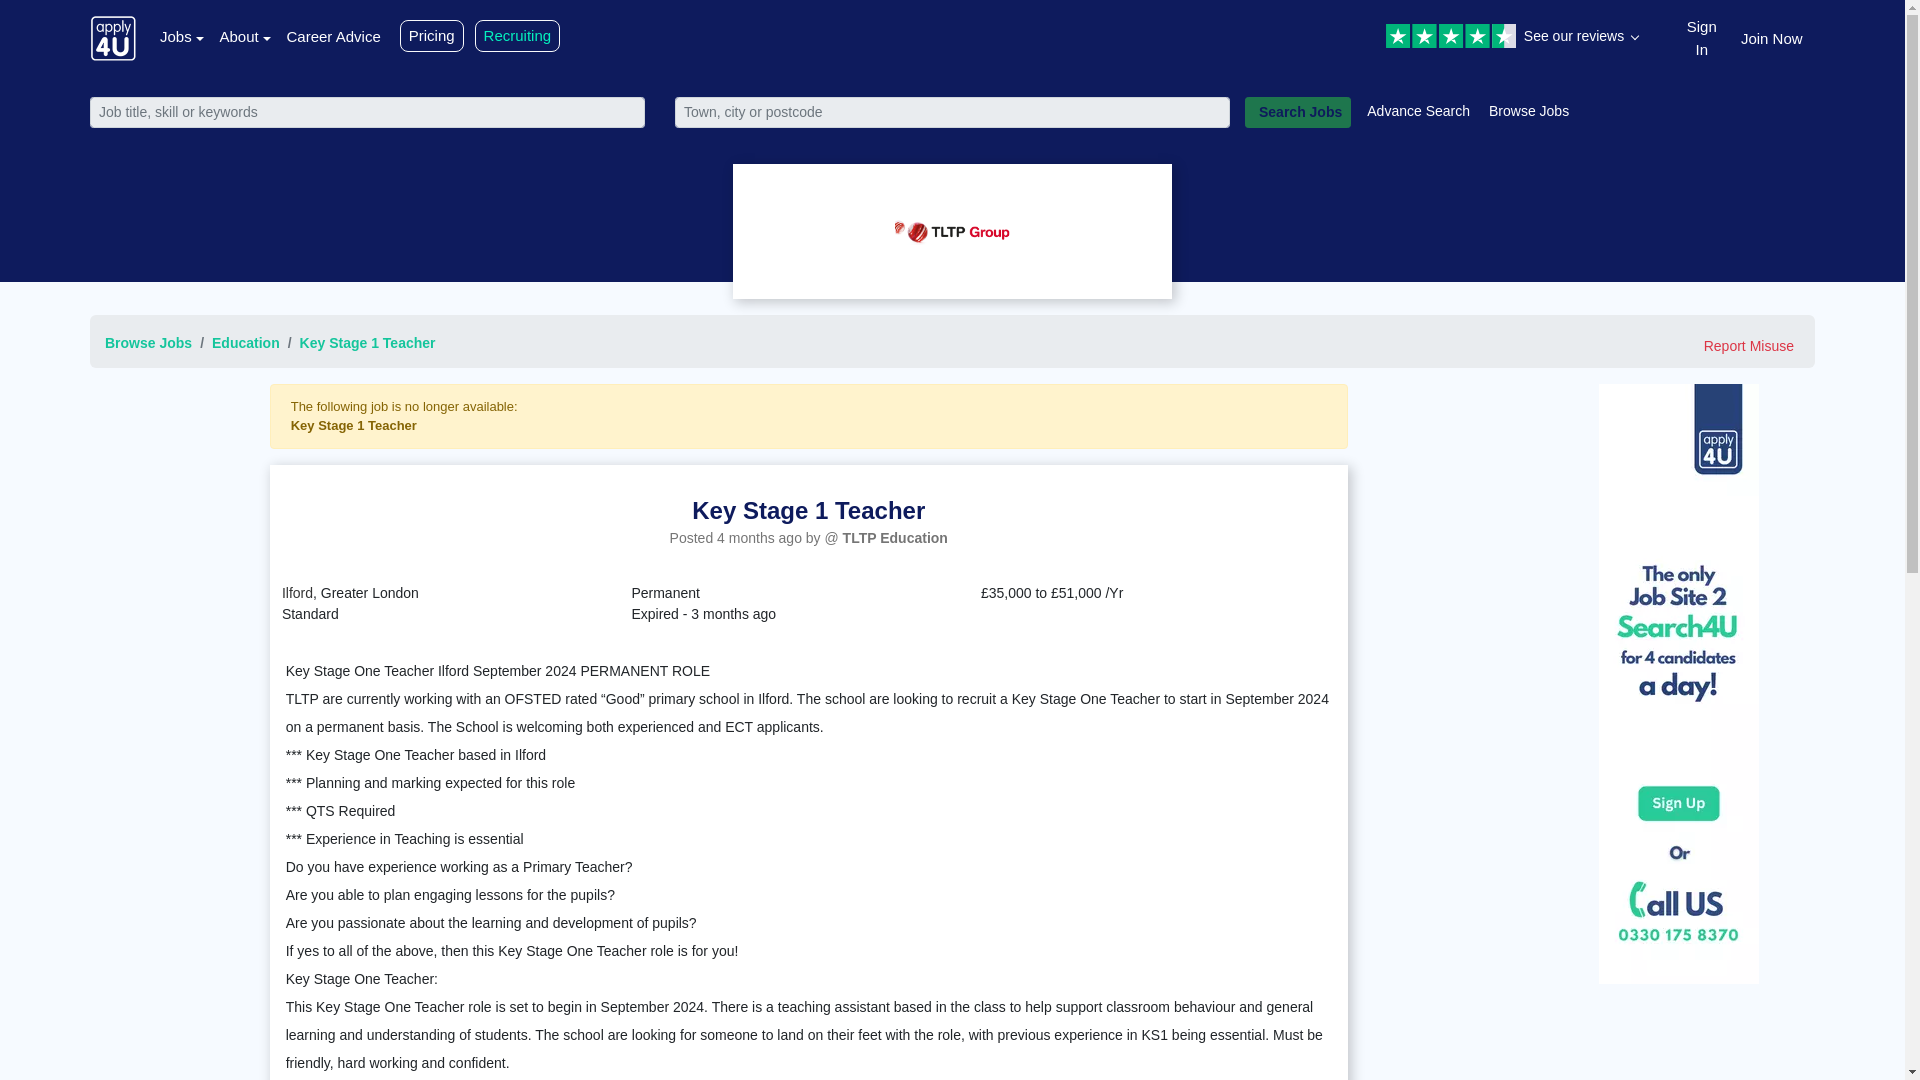 This screenshot has width=1920, height=1080. I want to click on Report Misuse, so click(1748, 346).